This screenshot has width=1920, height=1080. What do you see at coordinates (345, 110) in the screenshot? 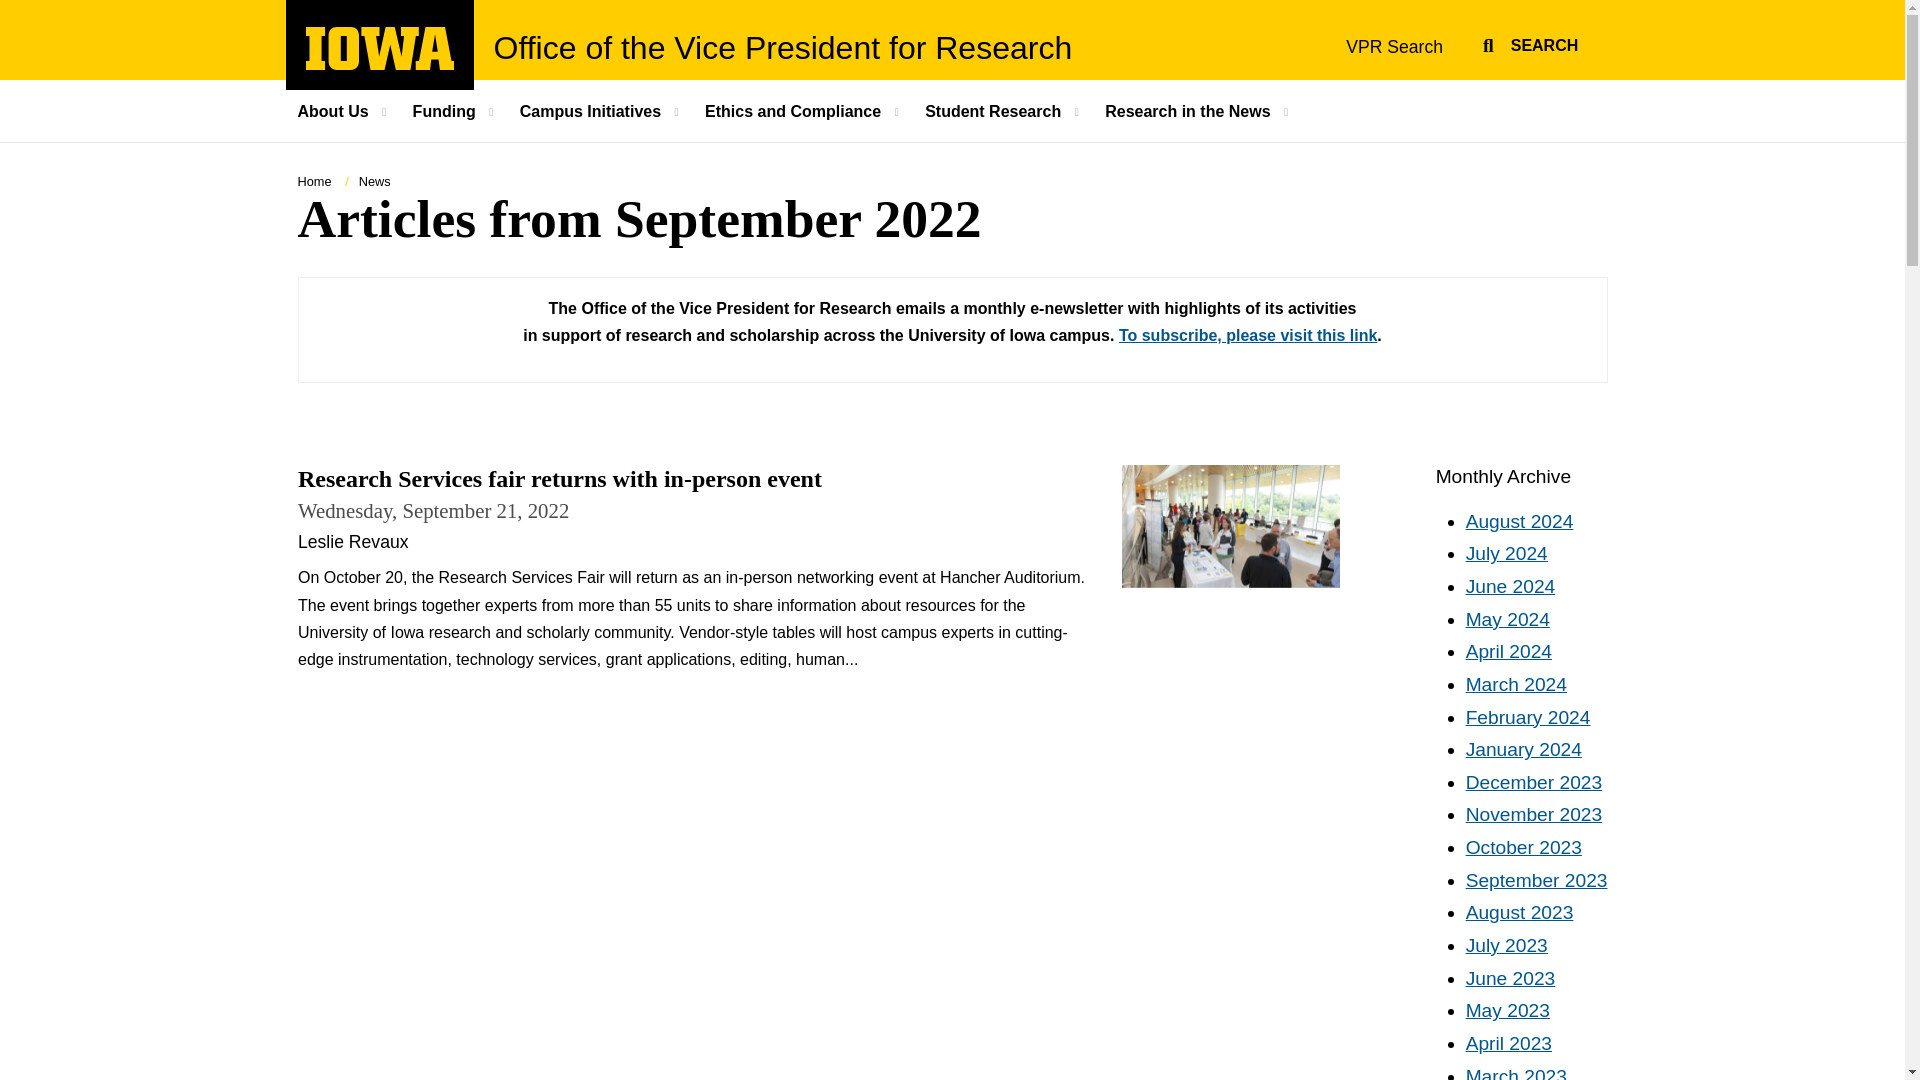
I see `About the UI Office of the Vice President for Research` at bounding box center [345, 110].